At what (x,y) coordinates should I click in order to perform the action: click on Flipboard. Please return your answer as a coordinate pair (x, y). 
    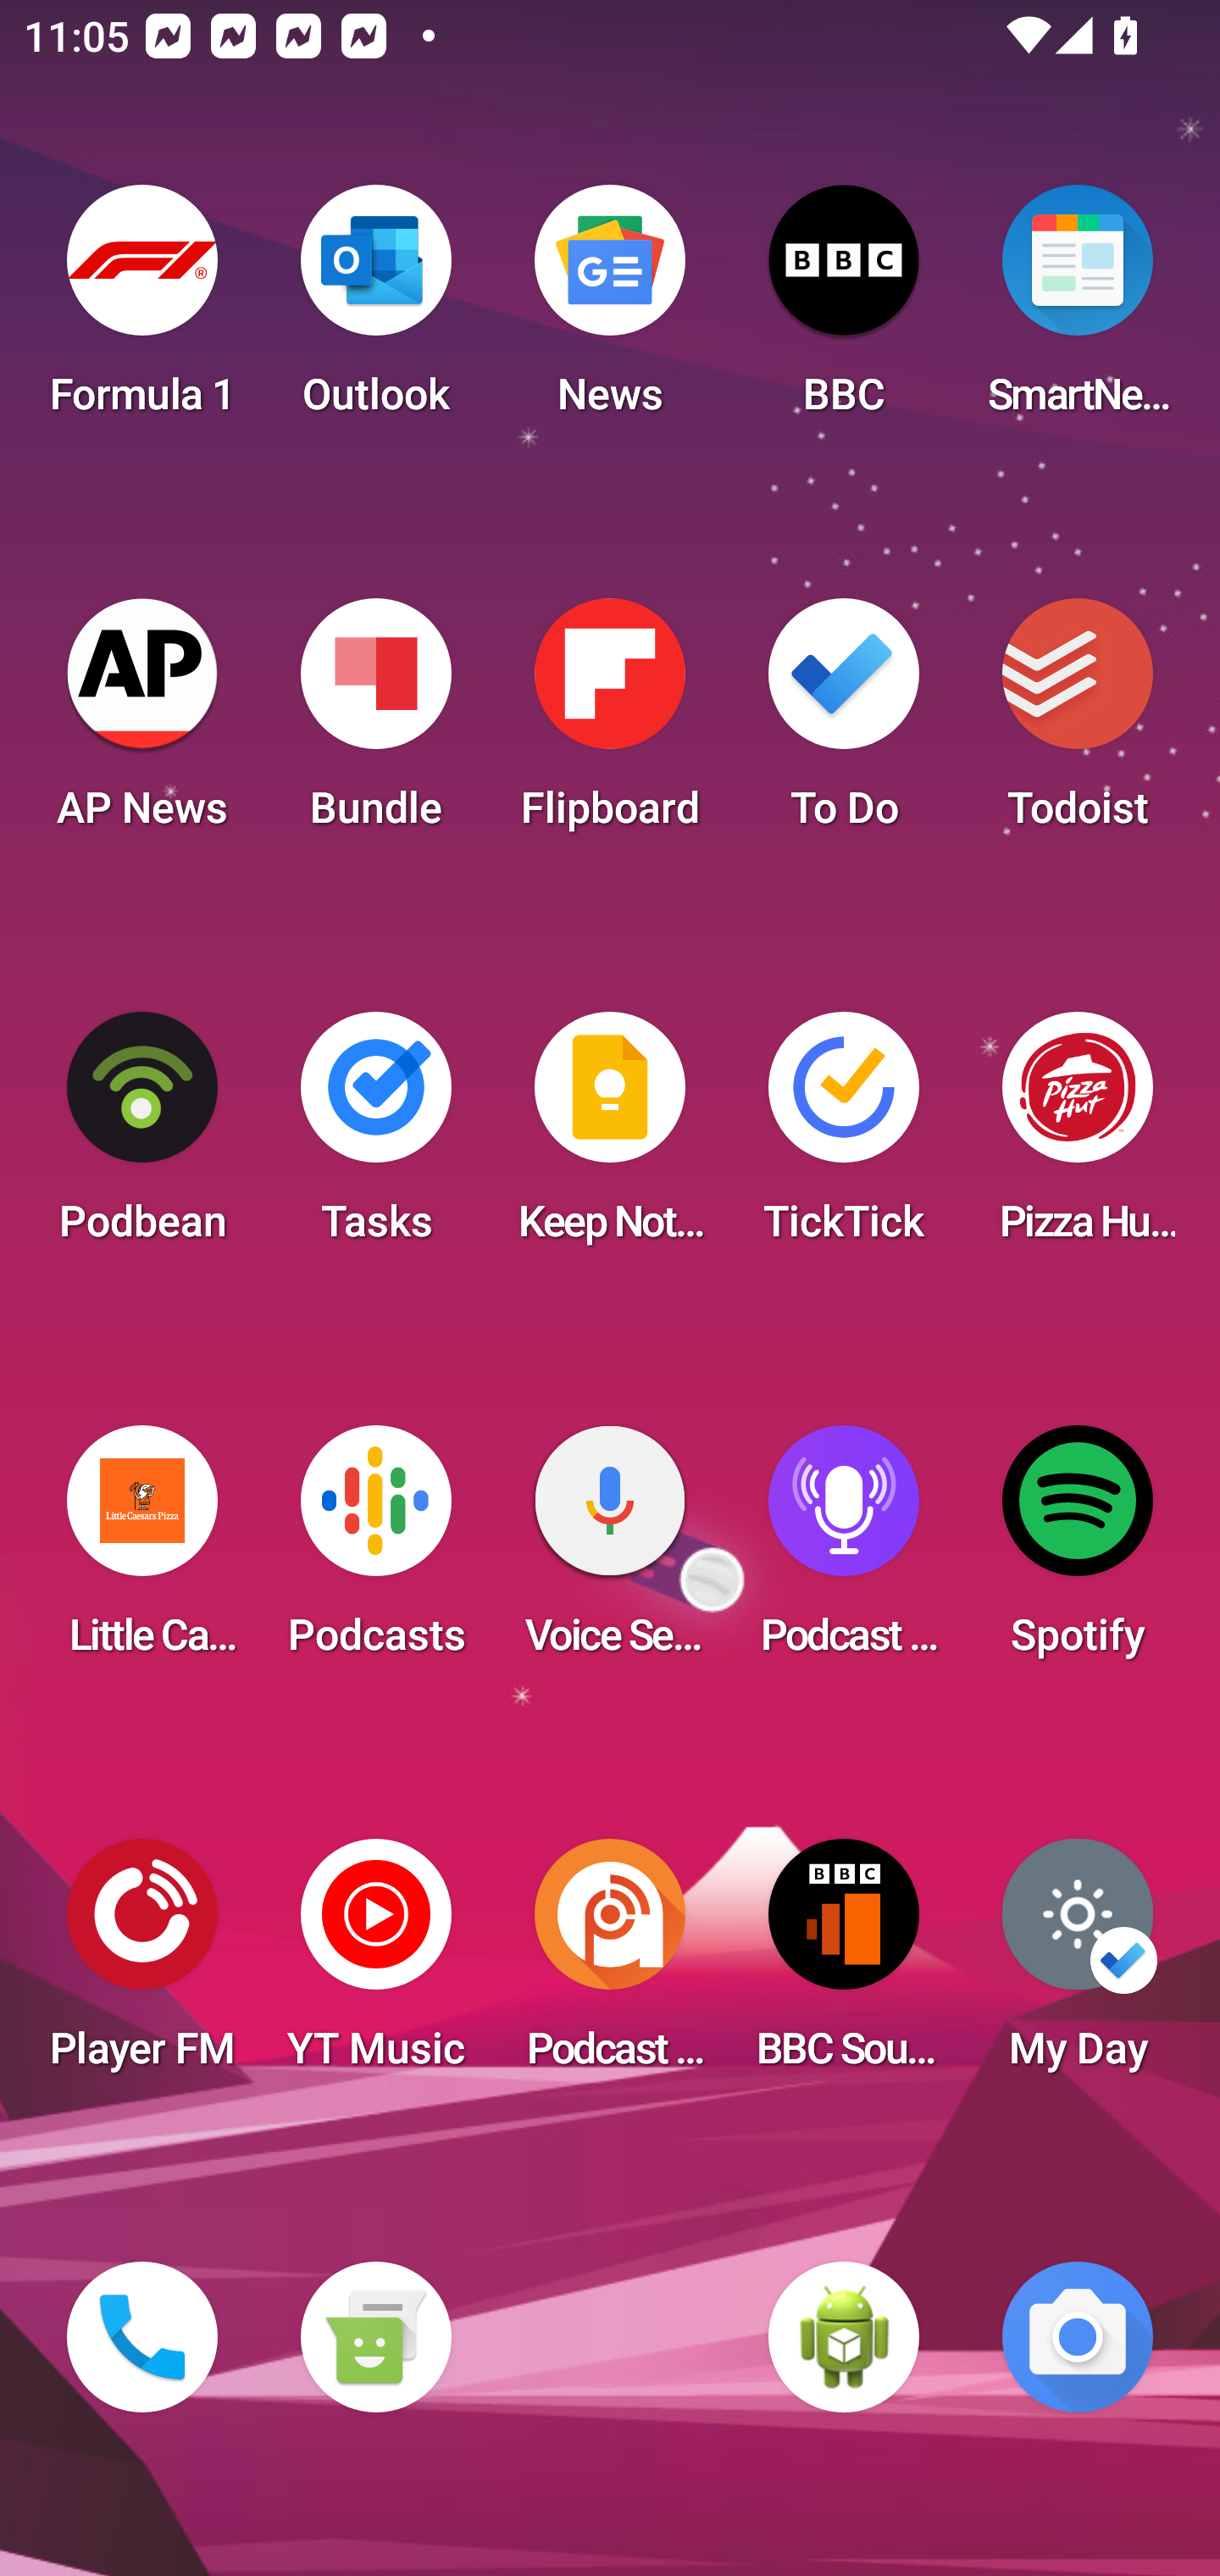
    Looking at the image, I should click on (610, 724).